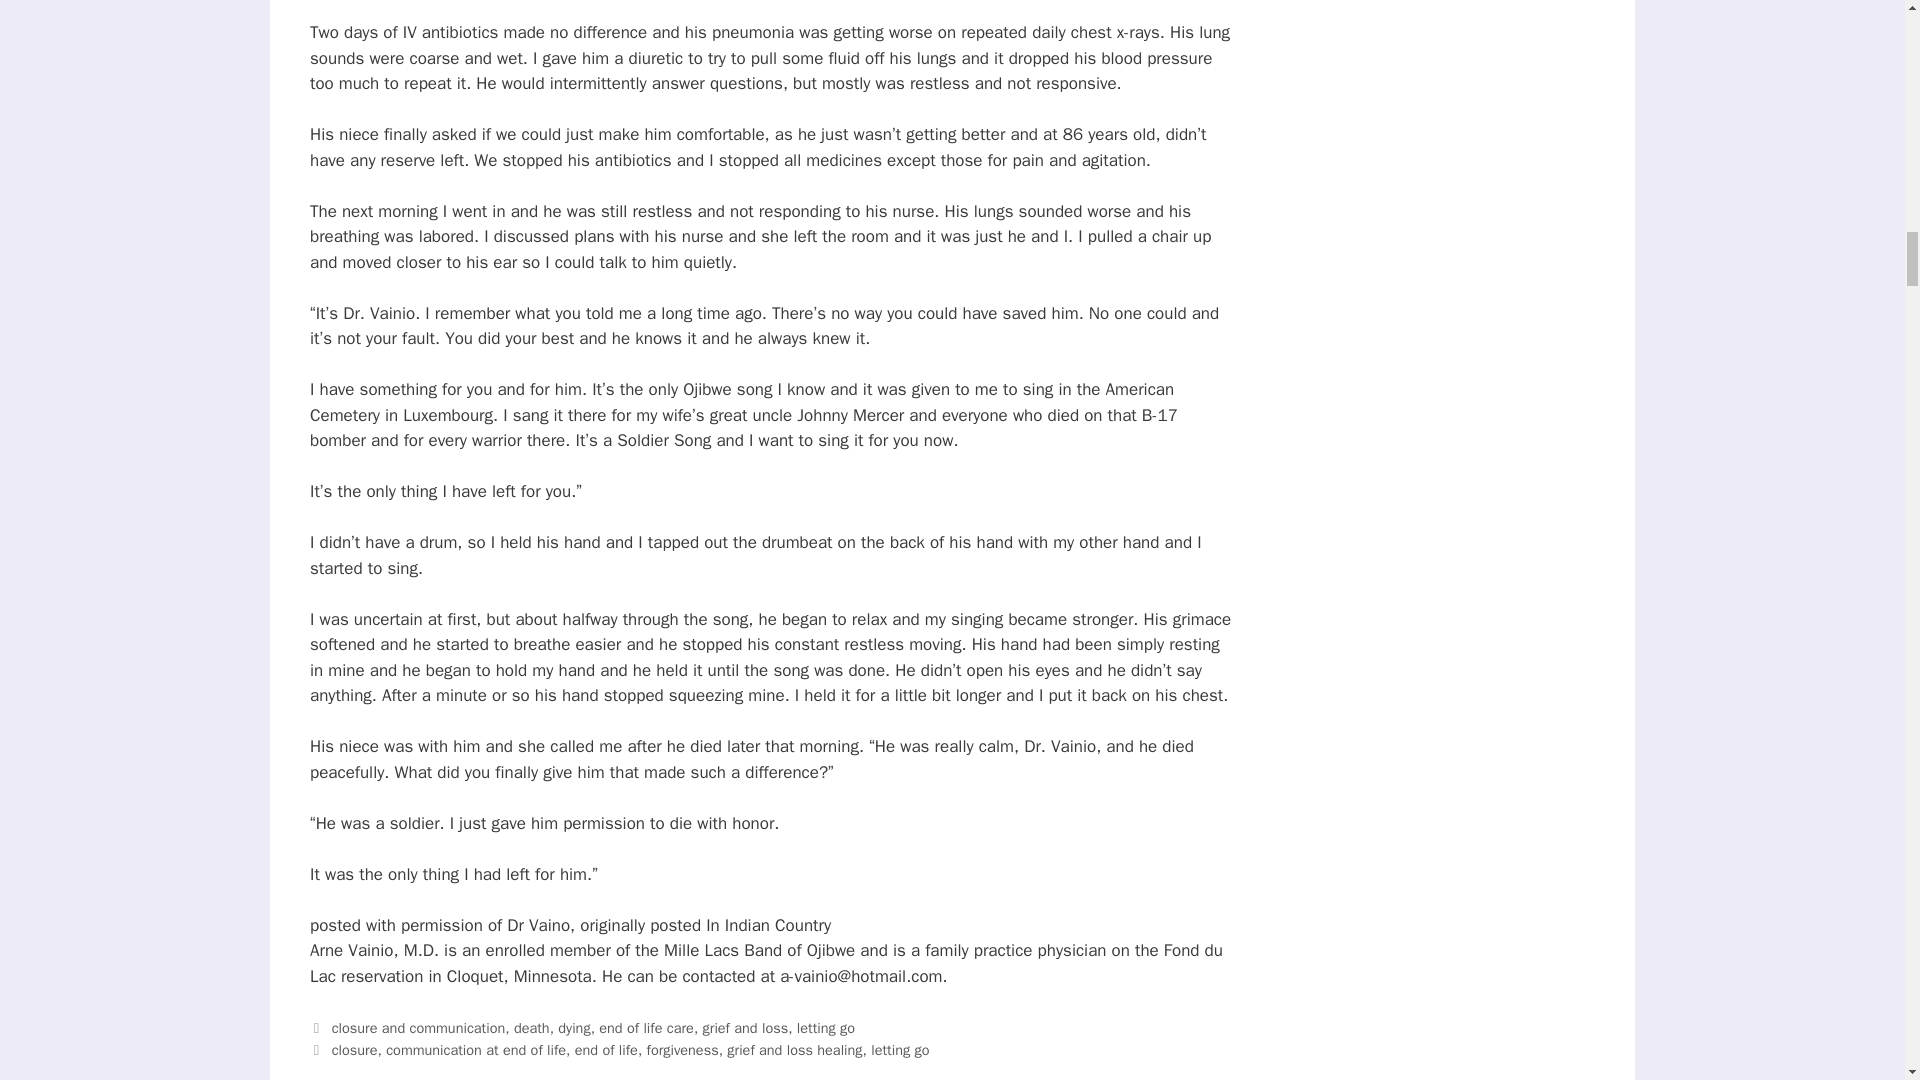 The image size is (1920, 1080). Describe the element at coordinates (355, 1050) in the screenshot. I see `closure` at that location.